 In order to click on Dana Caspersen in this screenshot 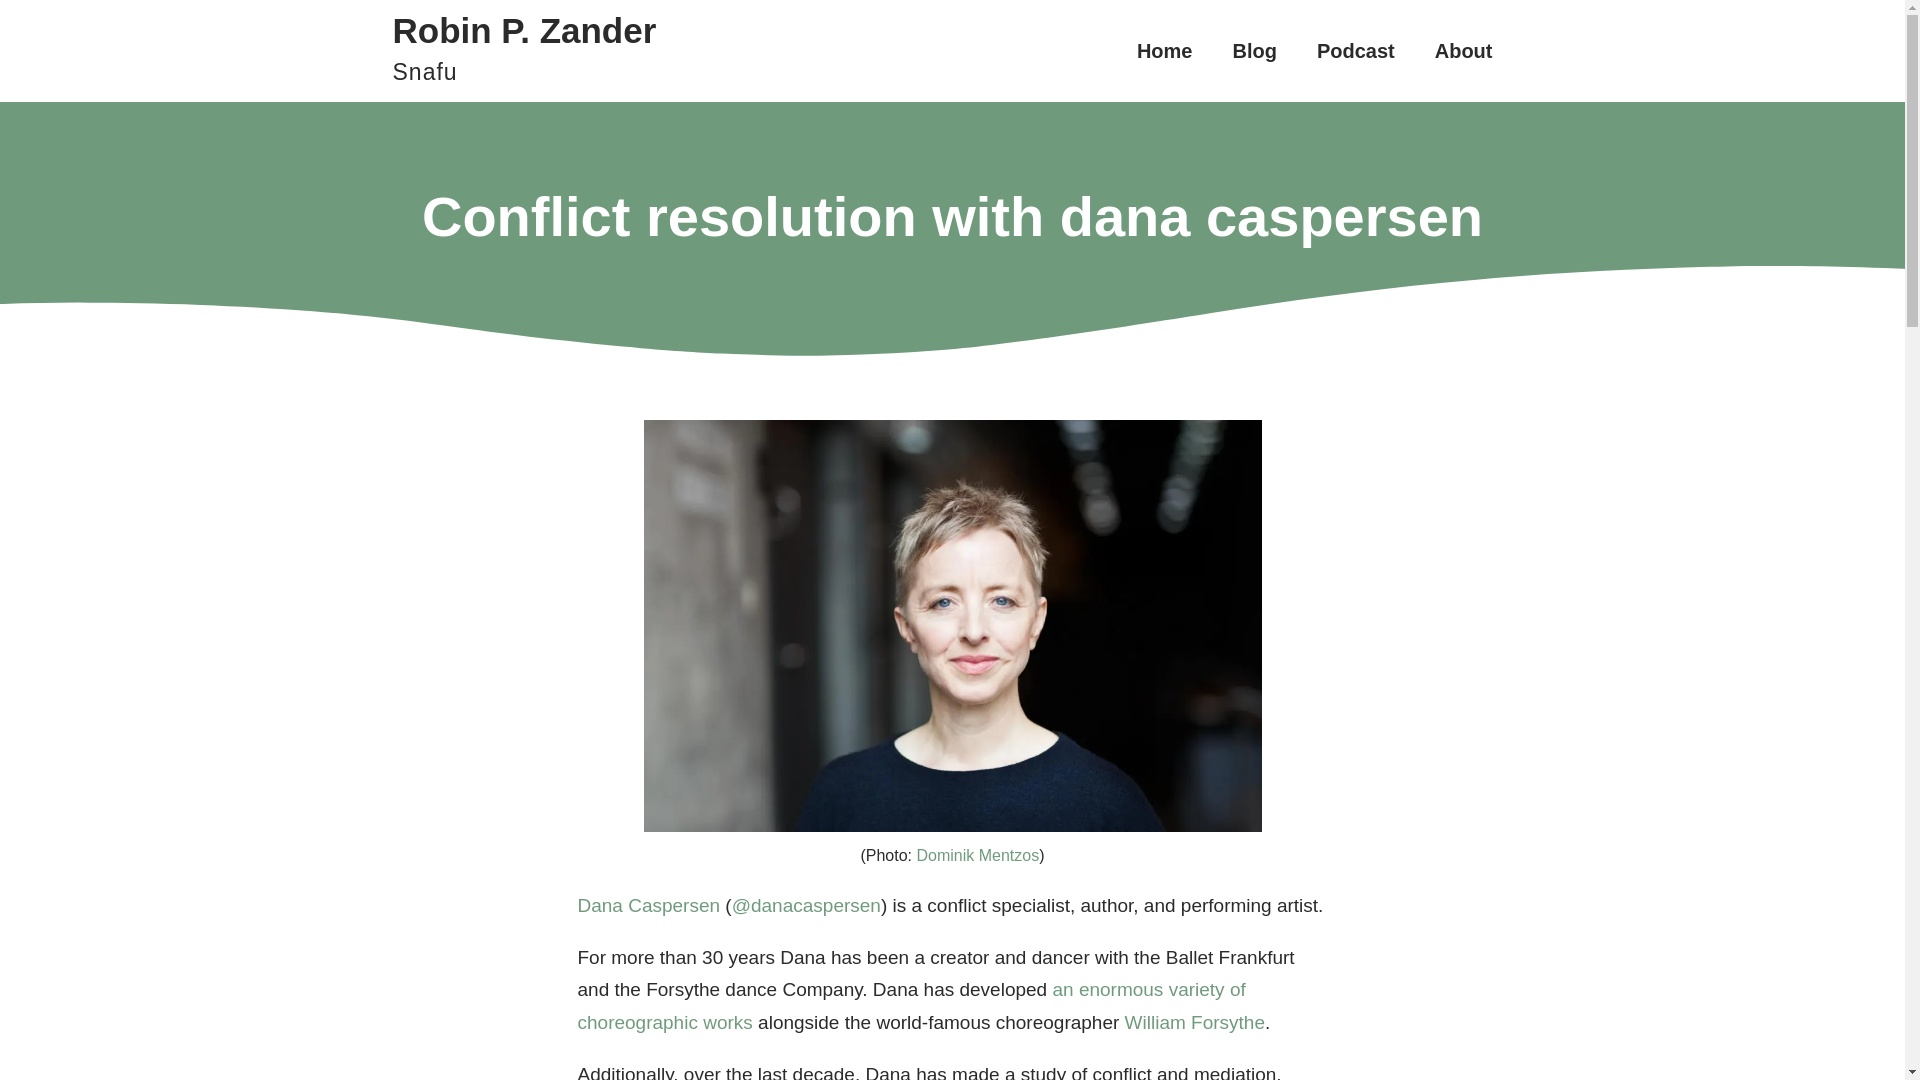, I will do `click(1165, 51)`.